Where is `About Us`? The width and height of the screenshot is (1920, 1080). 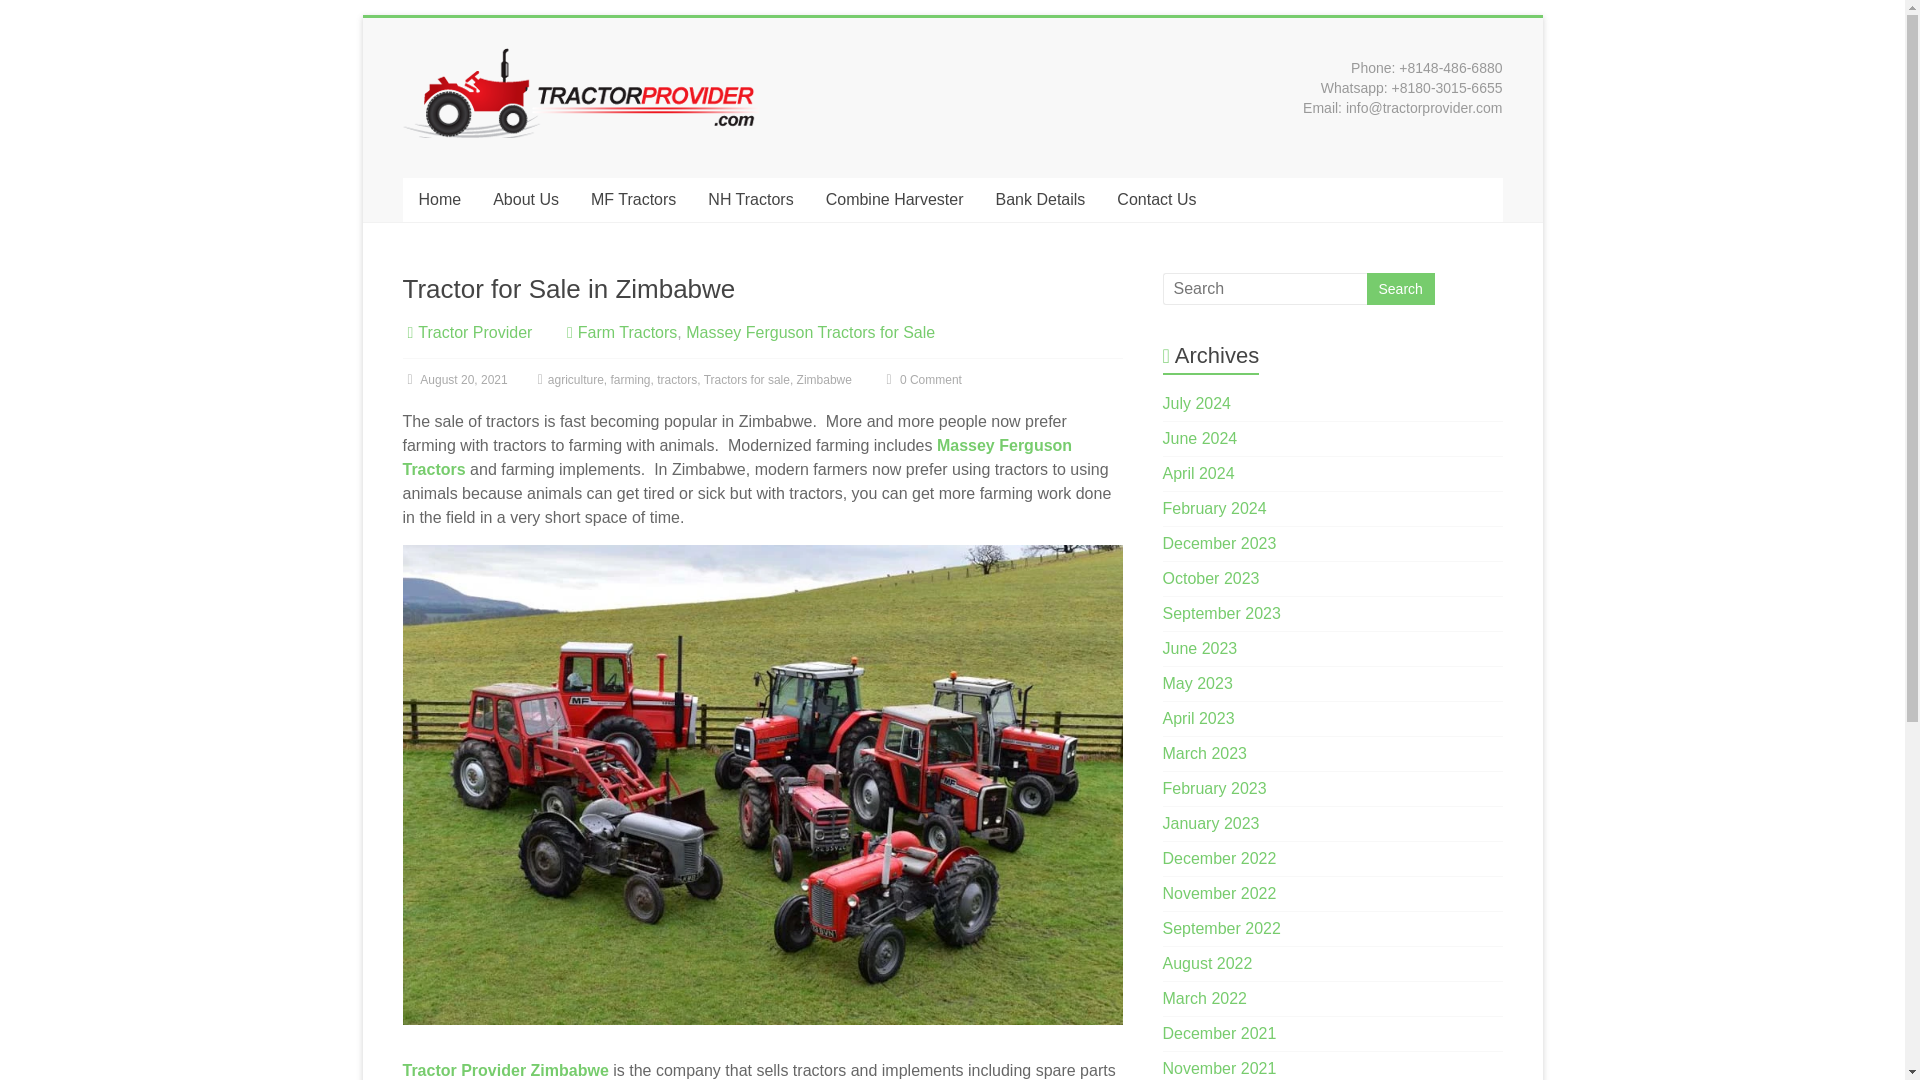 About Us is located at coordinates (525, 200).